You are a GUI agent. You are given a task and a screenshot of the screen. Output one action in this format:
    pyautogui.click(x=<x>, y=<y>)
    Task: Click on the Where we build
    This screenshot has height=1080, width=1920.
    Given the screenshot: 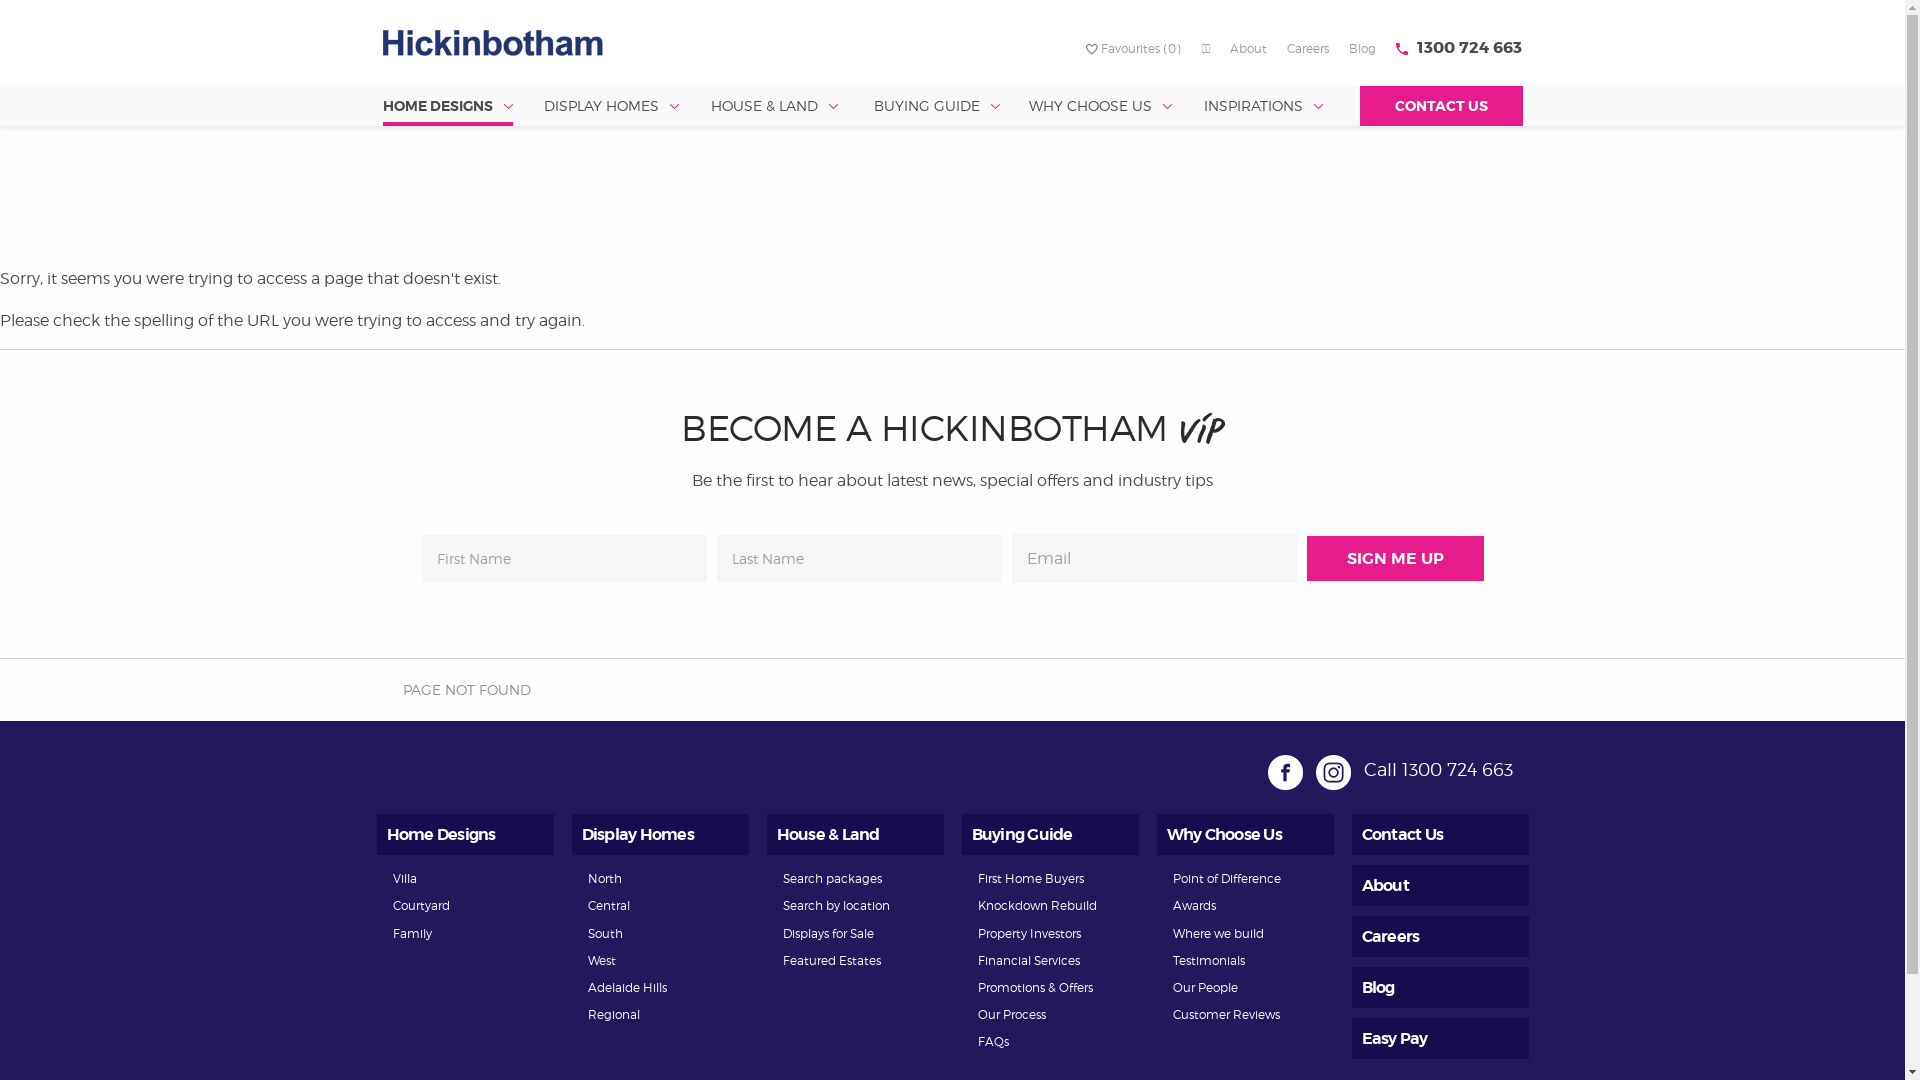 What is the action you would take?
    pyautogui.click(x=1218, y=934)
    